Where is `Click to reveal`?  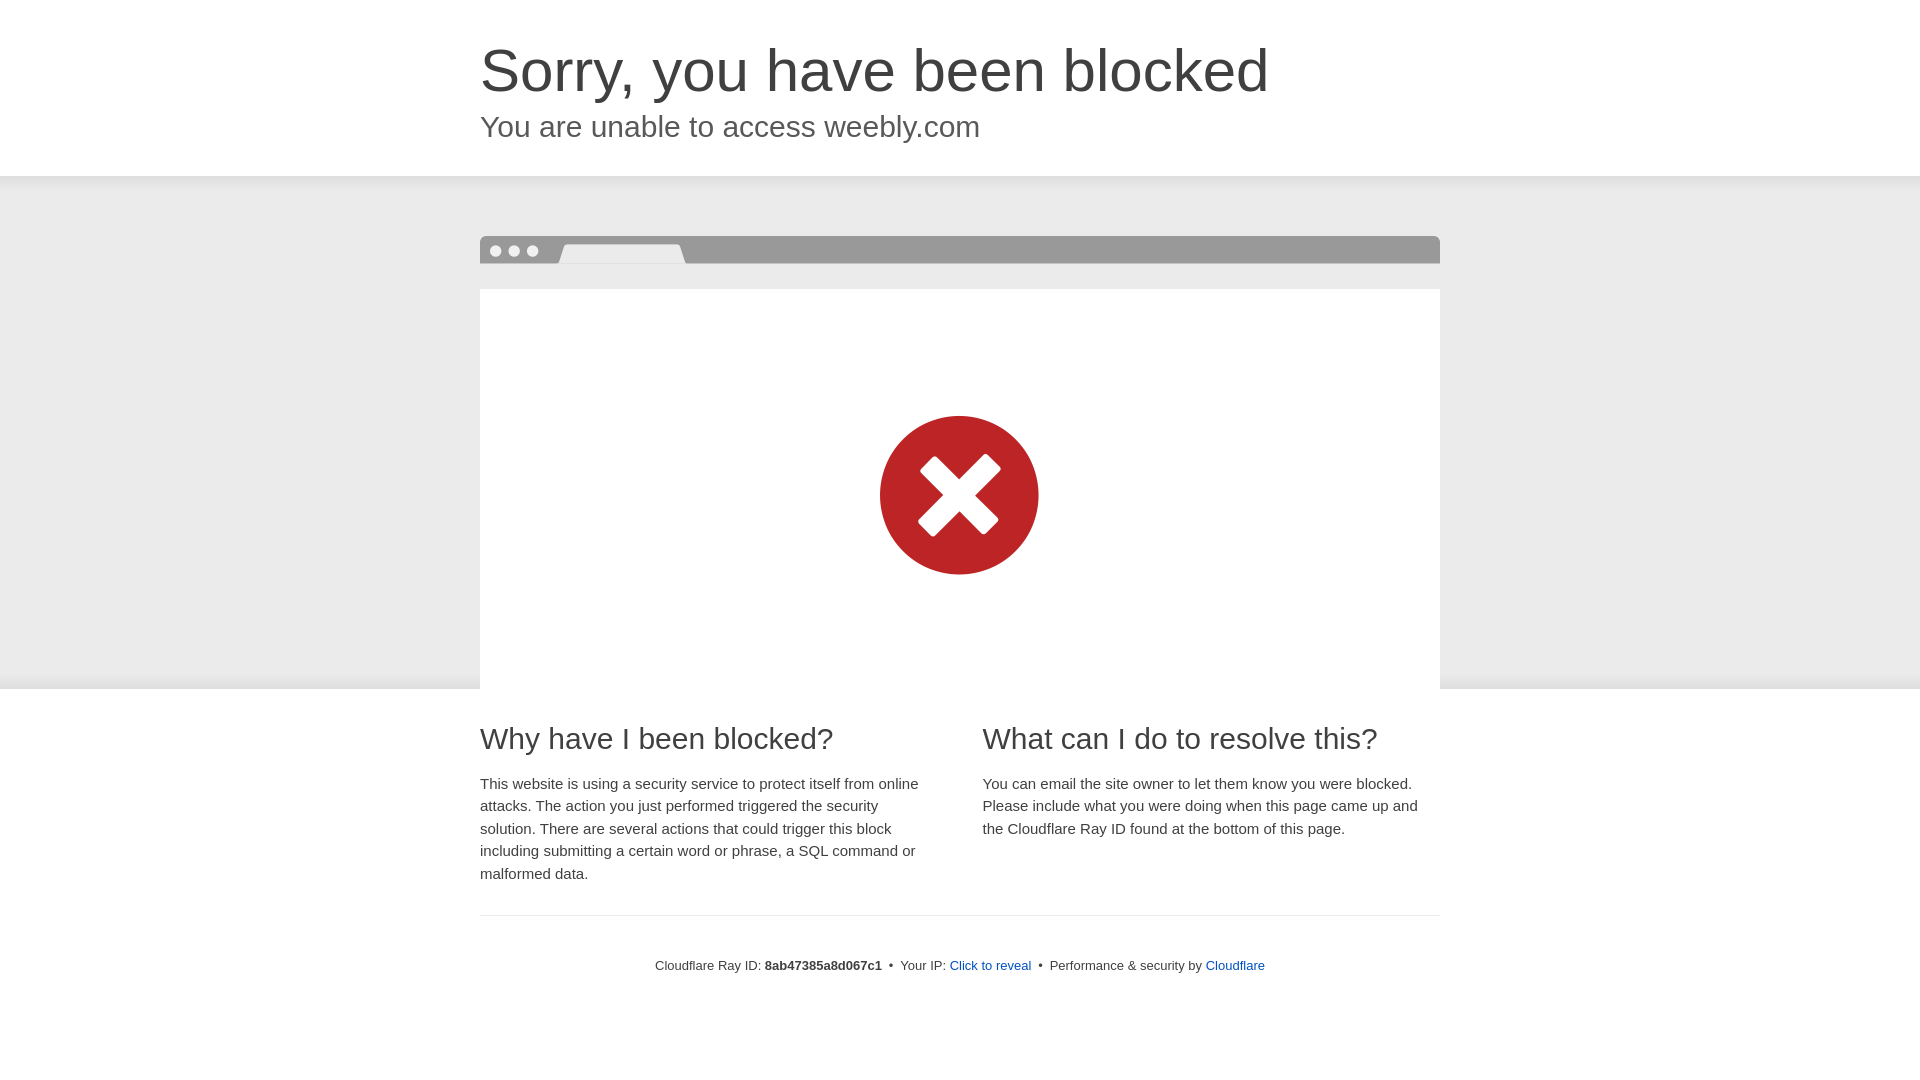 Click to reveal is located at coordinates (991, 966).